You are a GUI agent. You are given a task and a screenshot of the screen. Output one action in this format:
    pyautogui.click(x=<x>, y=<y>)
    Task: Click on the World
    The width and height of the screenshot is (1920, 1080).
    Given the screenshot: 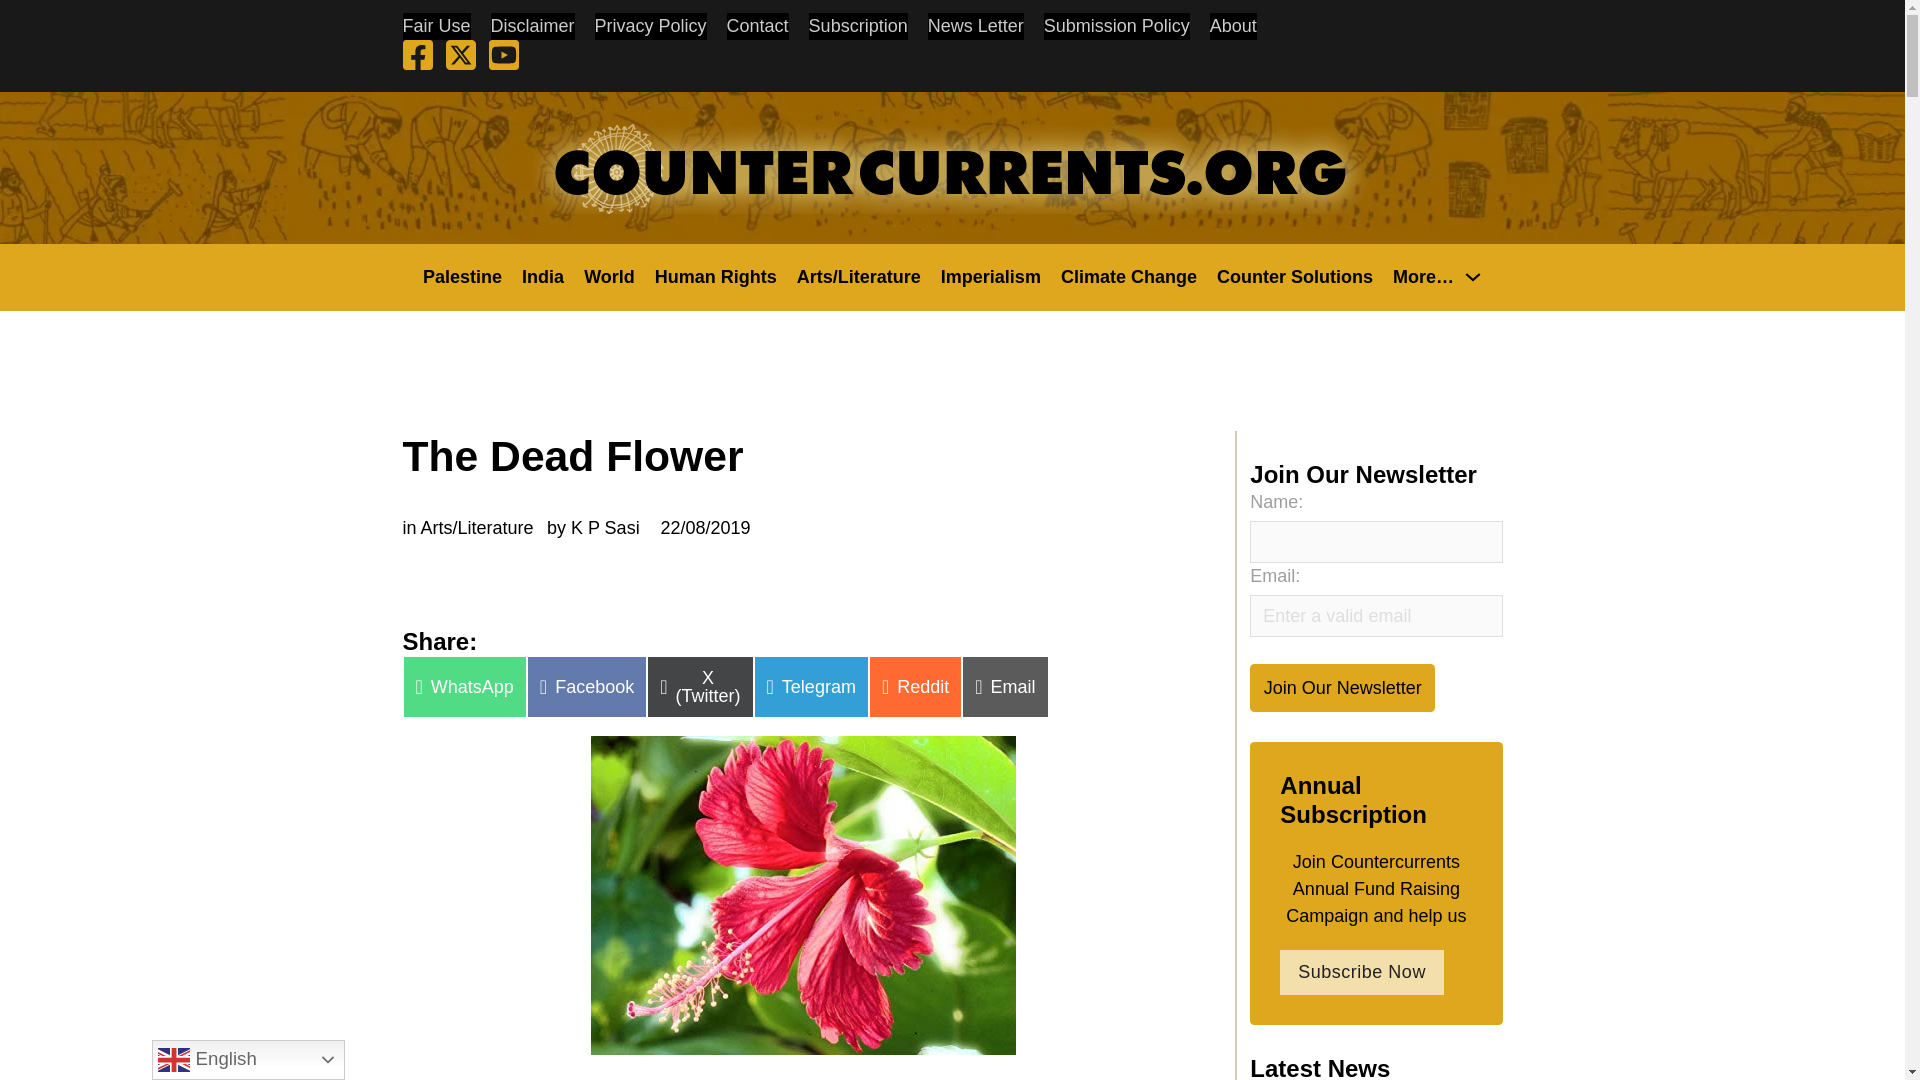 What is the action you would take?
    pyautogui.click(x=609, y=276)
    